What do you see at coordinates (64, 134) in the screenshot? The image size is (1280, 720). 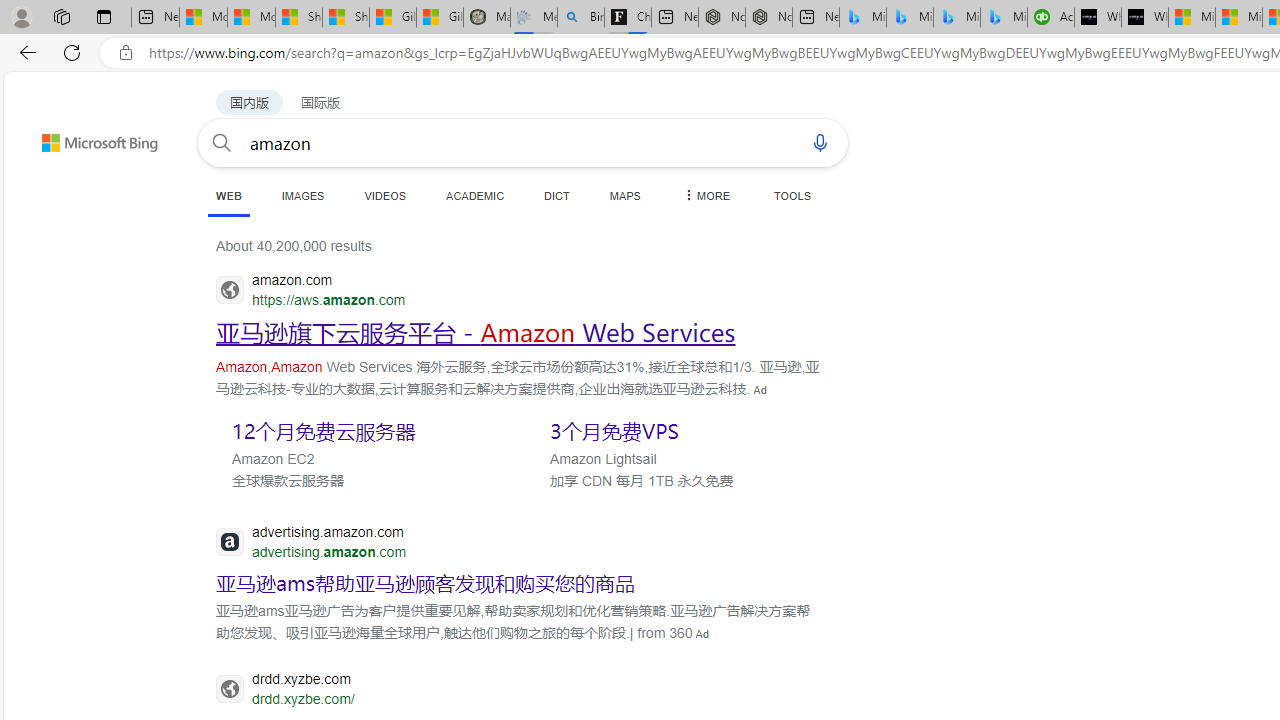 I see `Skip to content` at bounding box center [64, 134].